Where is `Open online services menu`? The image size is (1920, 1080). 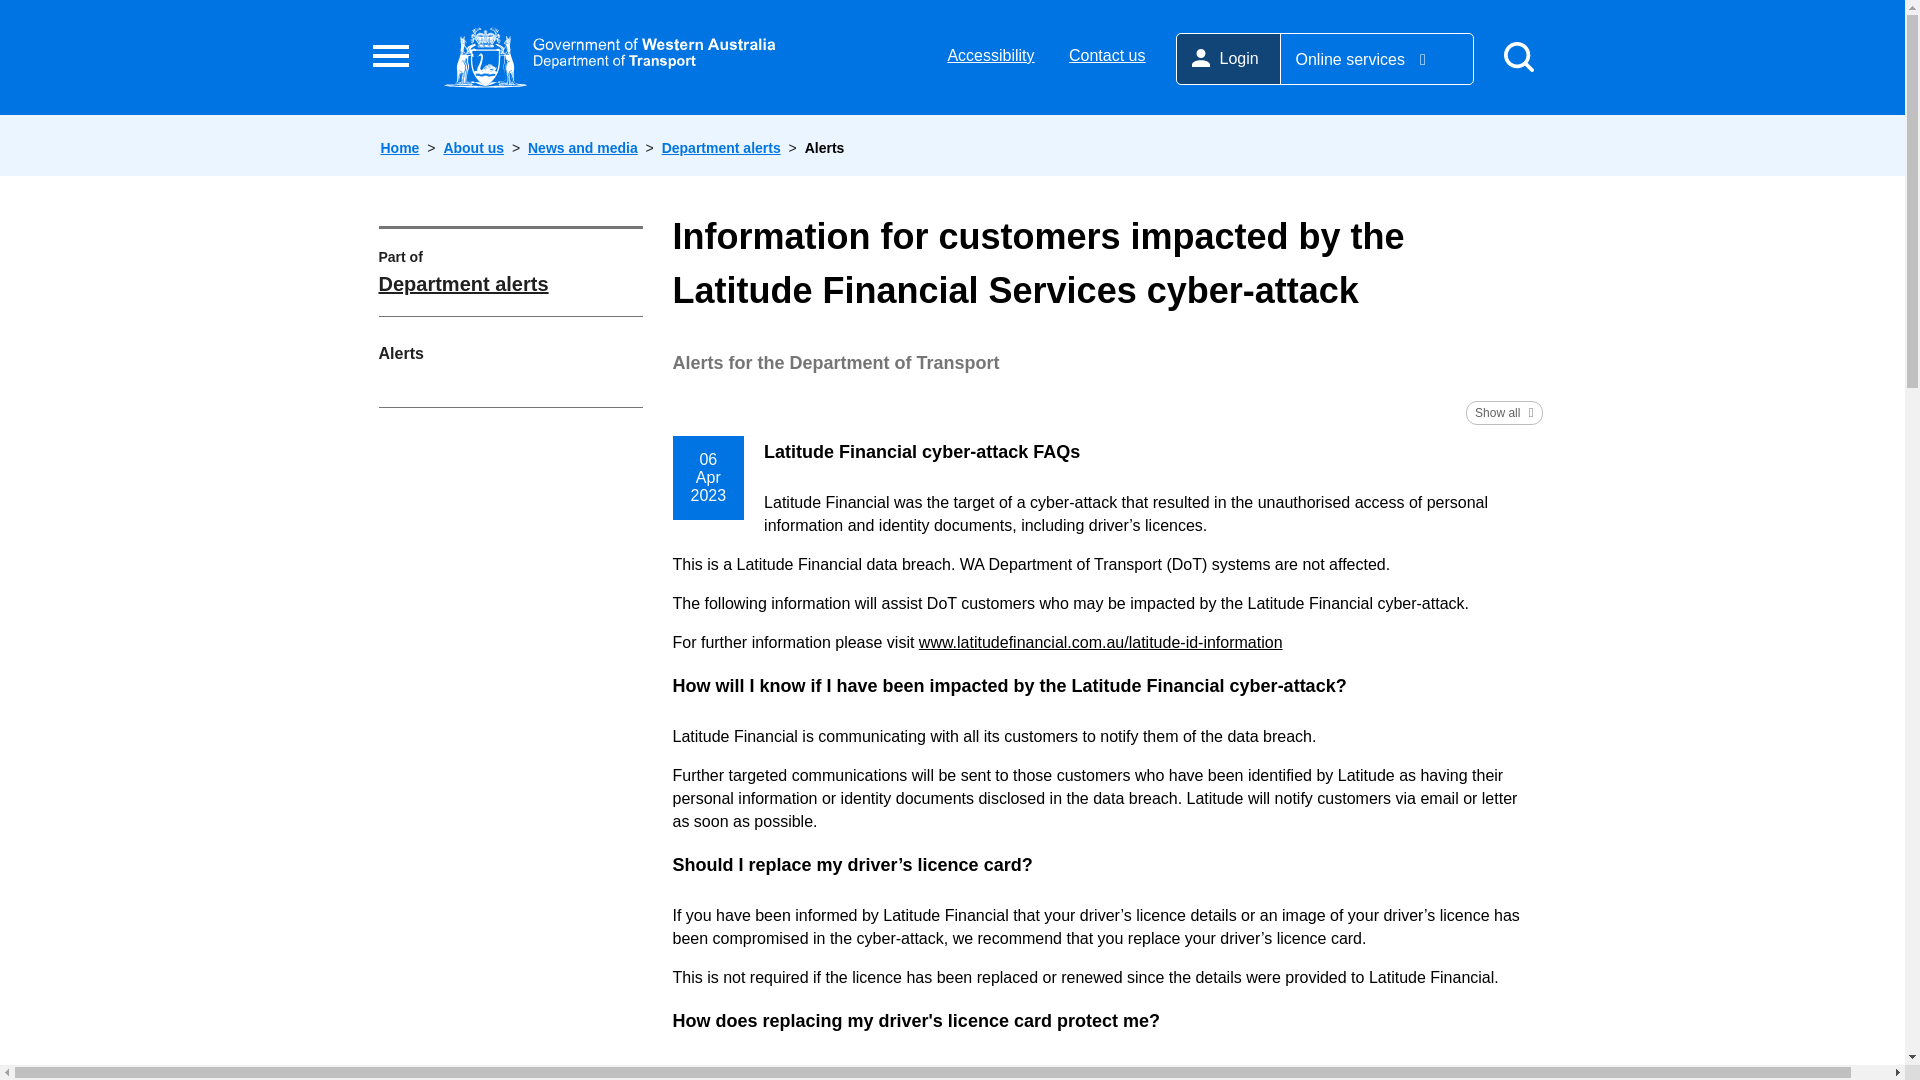 Open online services menu is located at coordinates (1376, 59).